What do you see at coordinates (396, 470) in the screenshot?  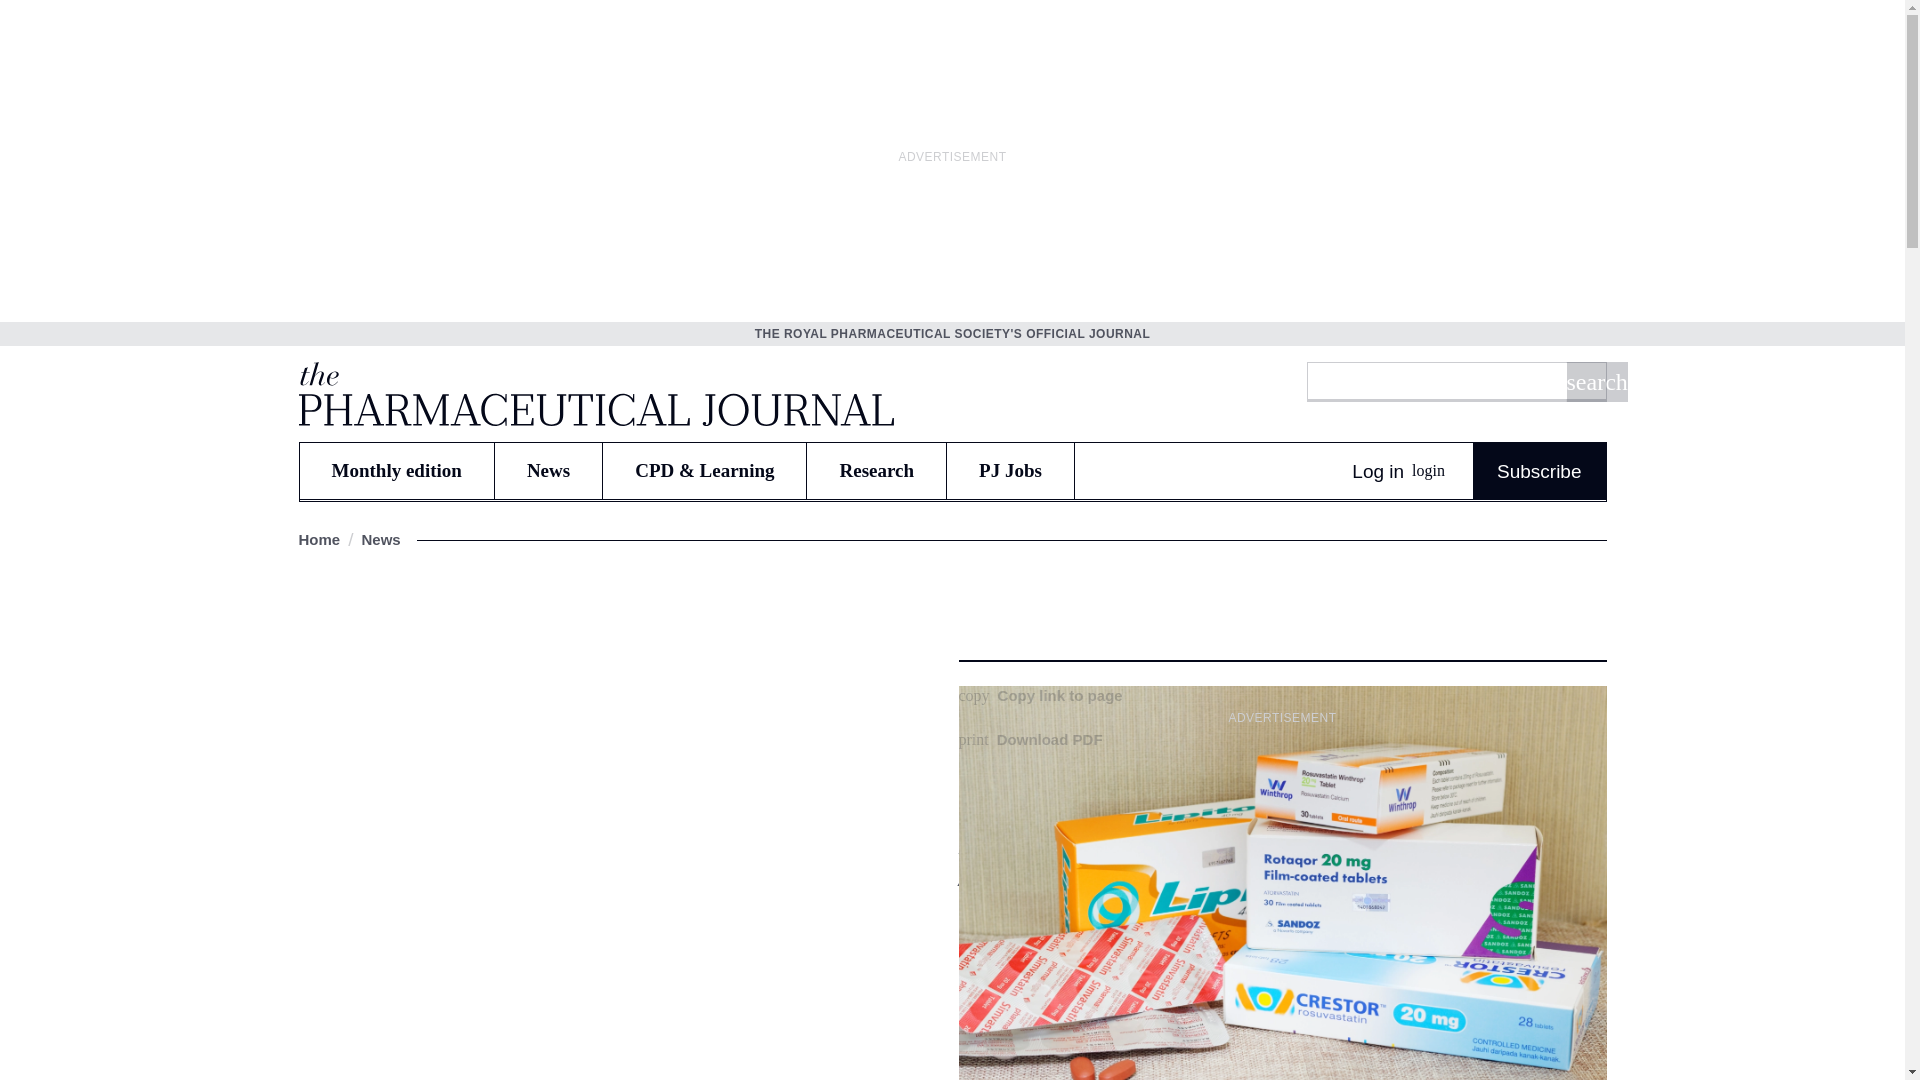 I see `Monthly edition` at bounding box center [396, 470].